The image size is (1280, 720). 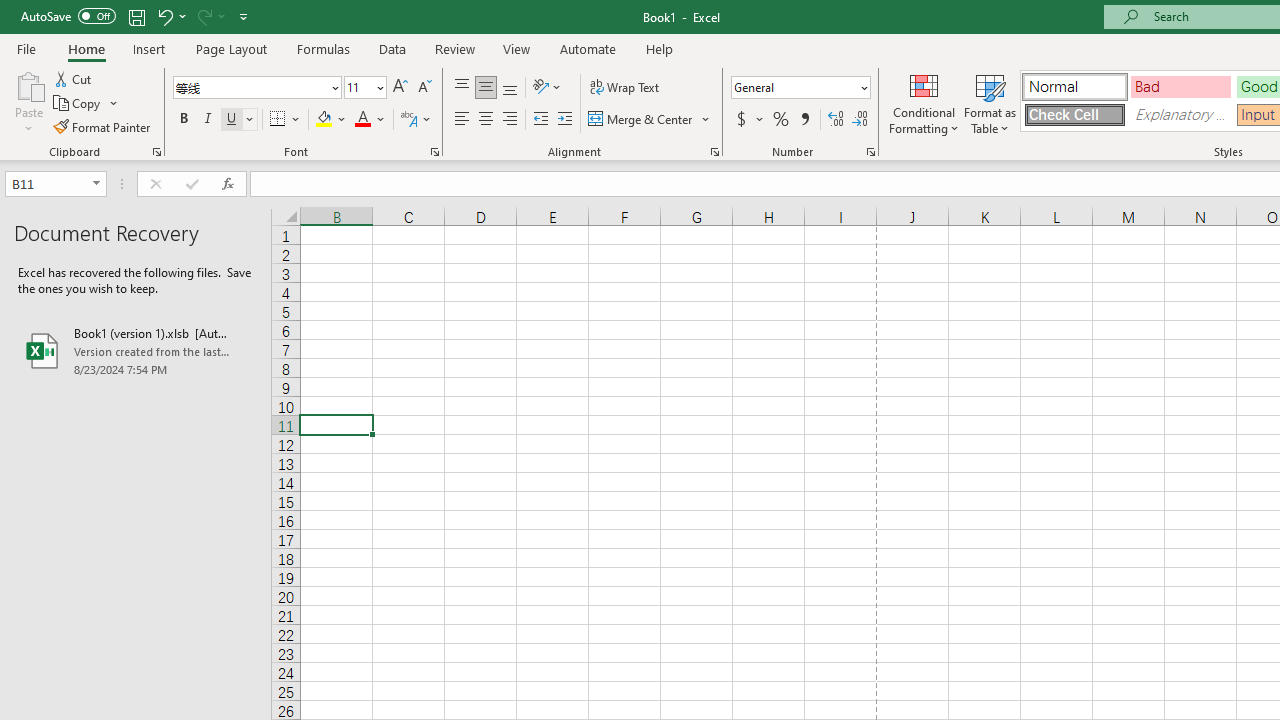 I want to click on Font Color, so click(x=370, y=120).